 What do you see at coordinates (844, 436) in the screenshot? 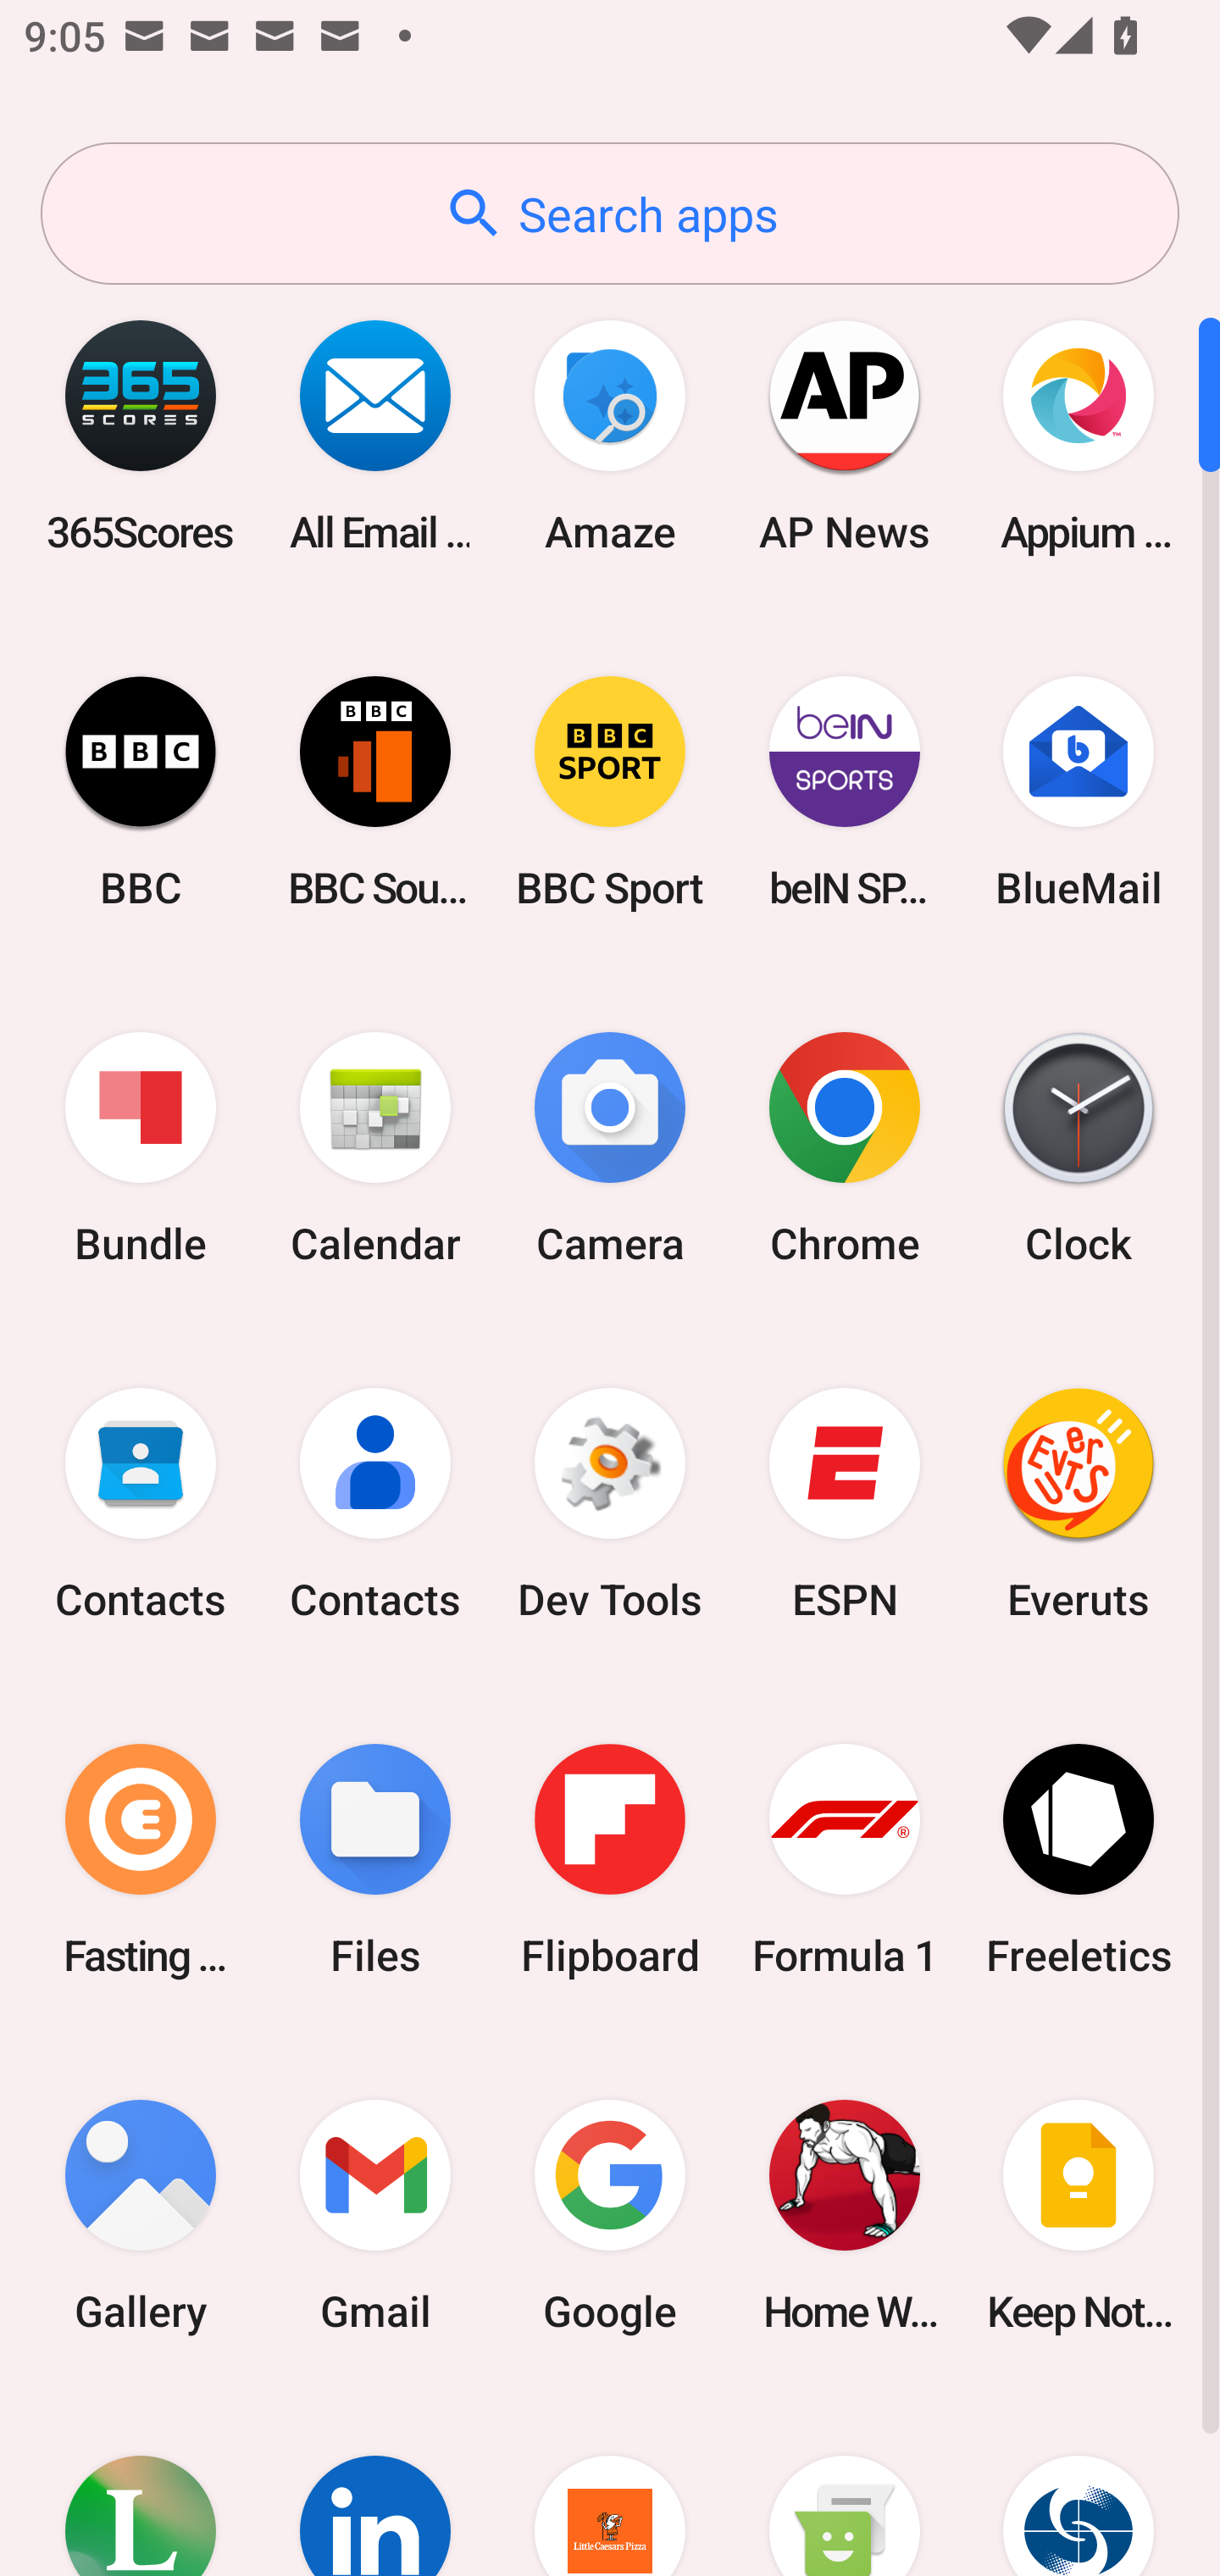
I see `AP News` at bounding box center [844, 436].